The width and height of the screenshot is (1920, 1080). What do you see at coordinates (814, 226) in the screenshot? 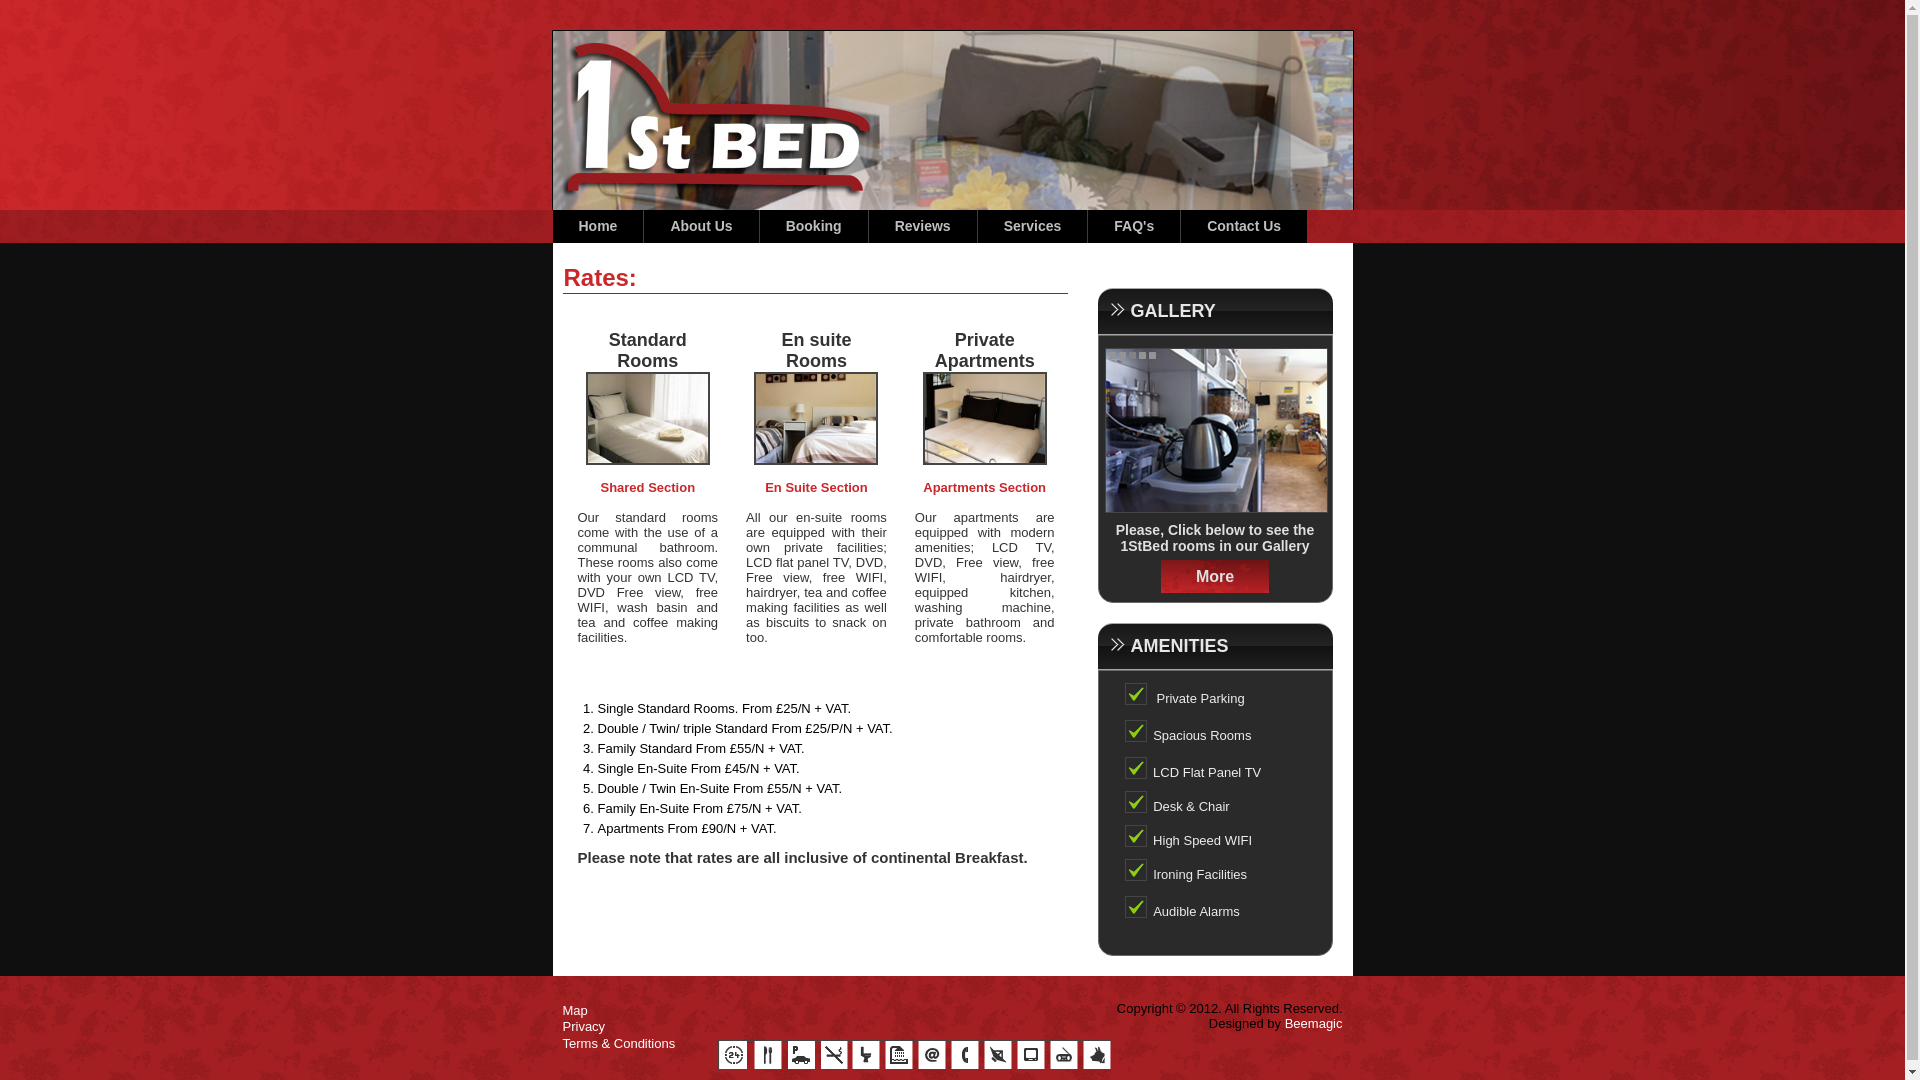
I see `Booking` at bounding box center [814, 226].